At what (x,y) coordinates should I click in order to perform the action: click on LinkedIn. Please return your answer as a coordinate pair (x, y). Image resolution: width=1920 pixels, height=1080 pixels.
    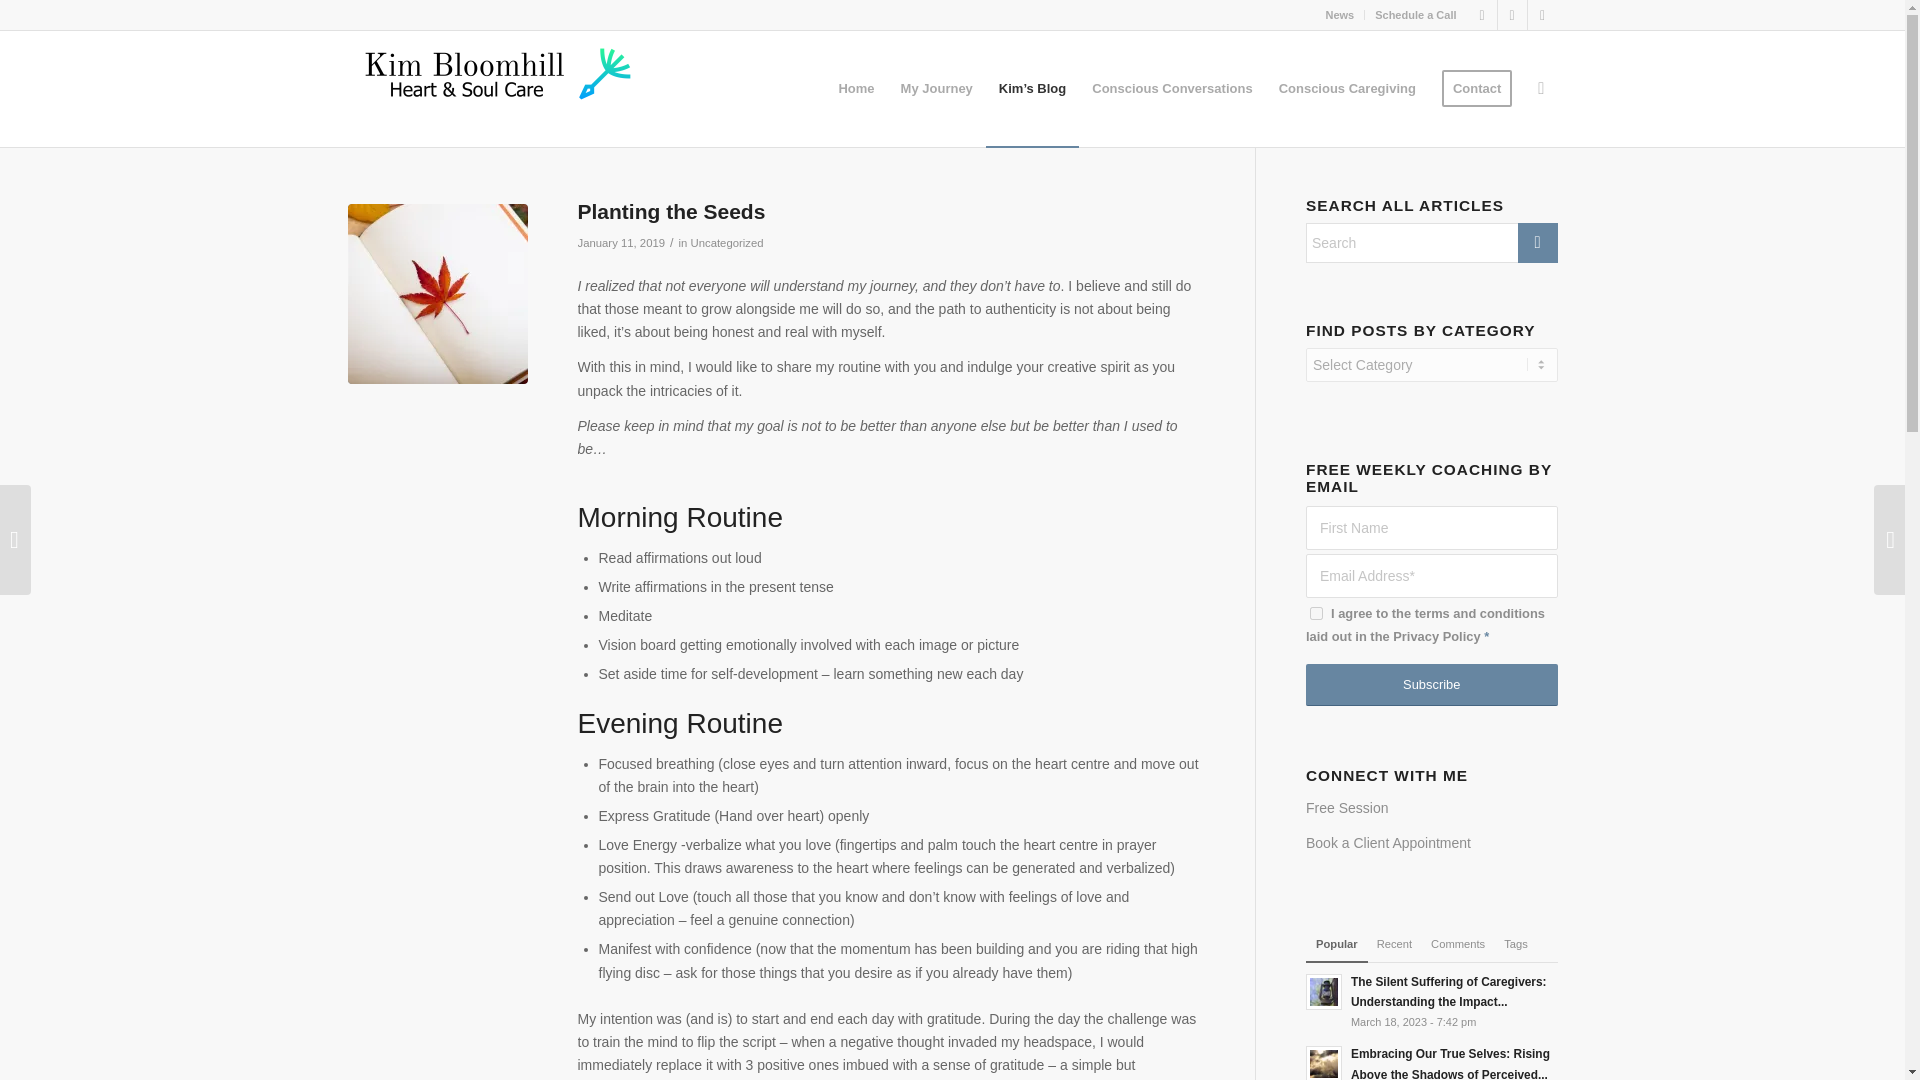
    Looking at the image, I should click on (1512, 15).